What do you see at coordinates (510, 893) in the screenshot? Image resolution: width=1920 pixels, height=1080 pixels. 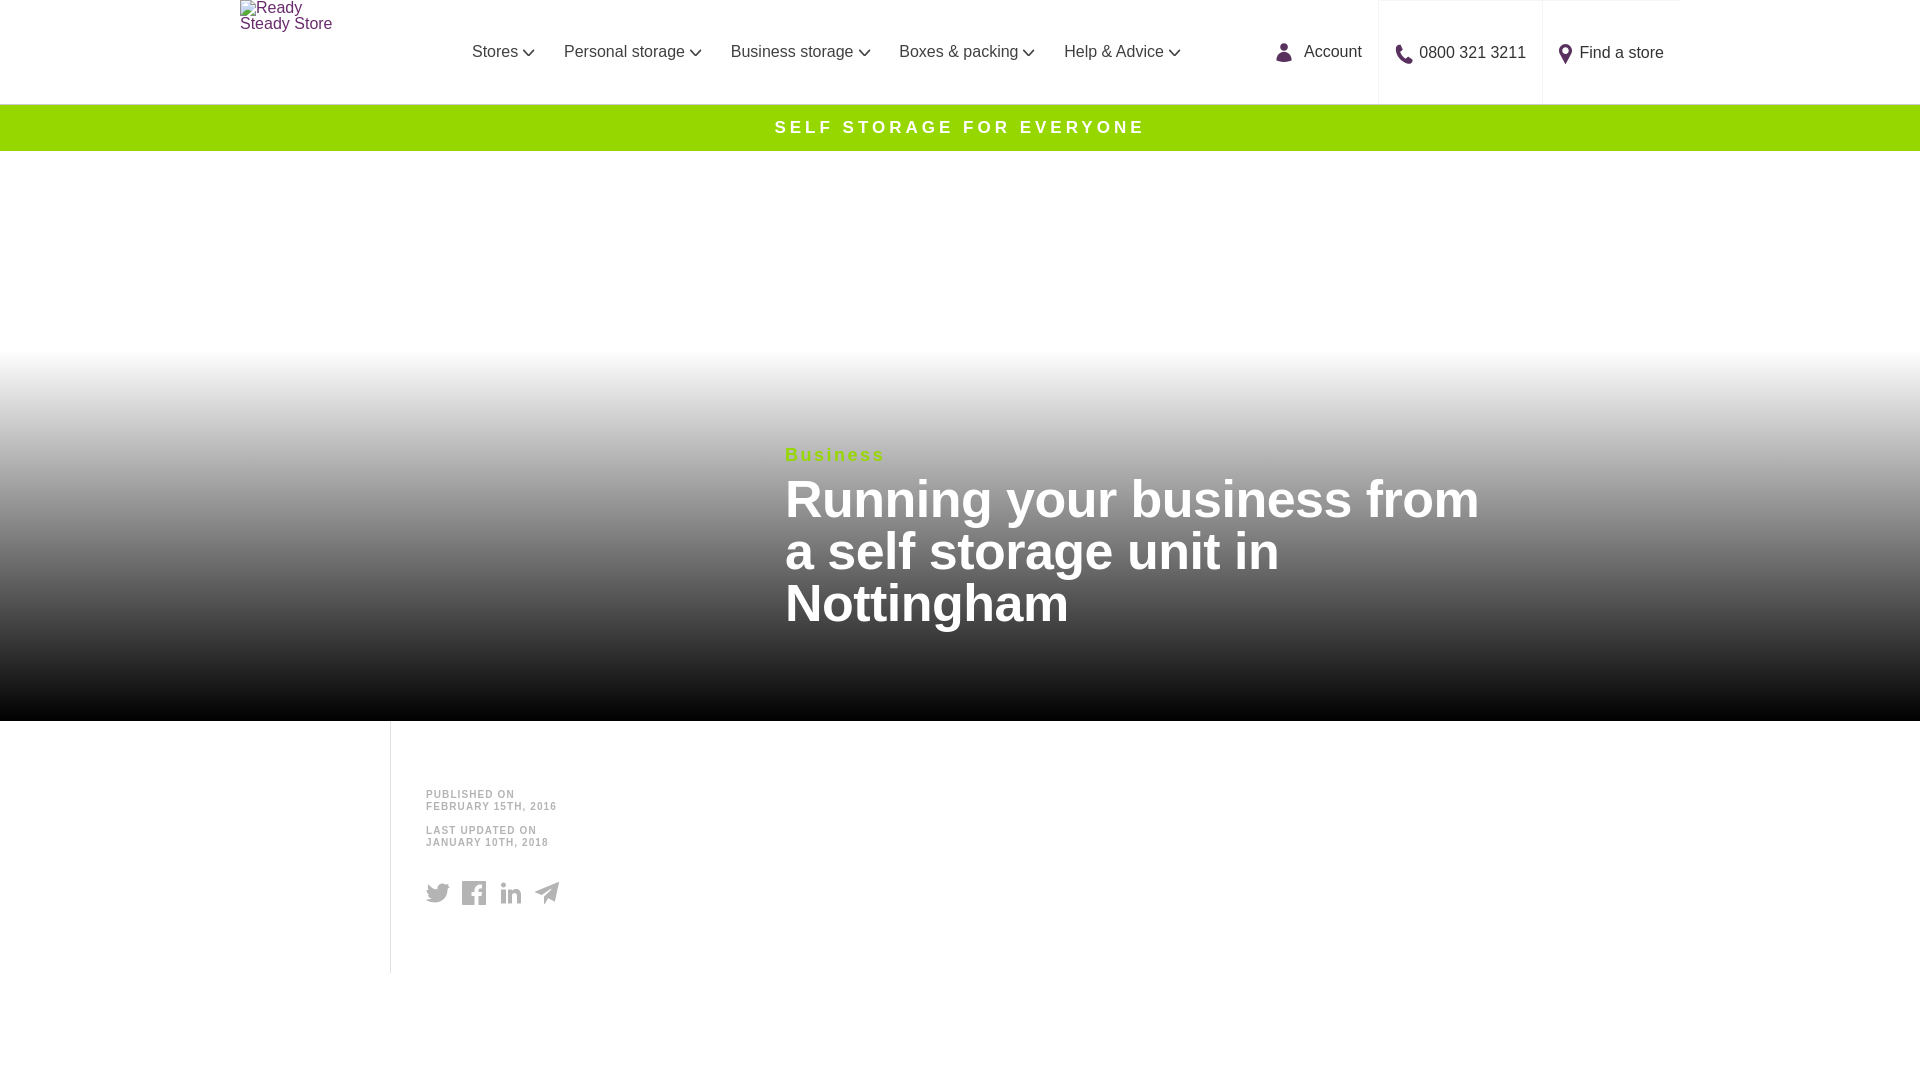 I see `linkedin` at bounding box center [510, 893].